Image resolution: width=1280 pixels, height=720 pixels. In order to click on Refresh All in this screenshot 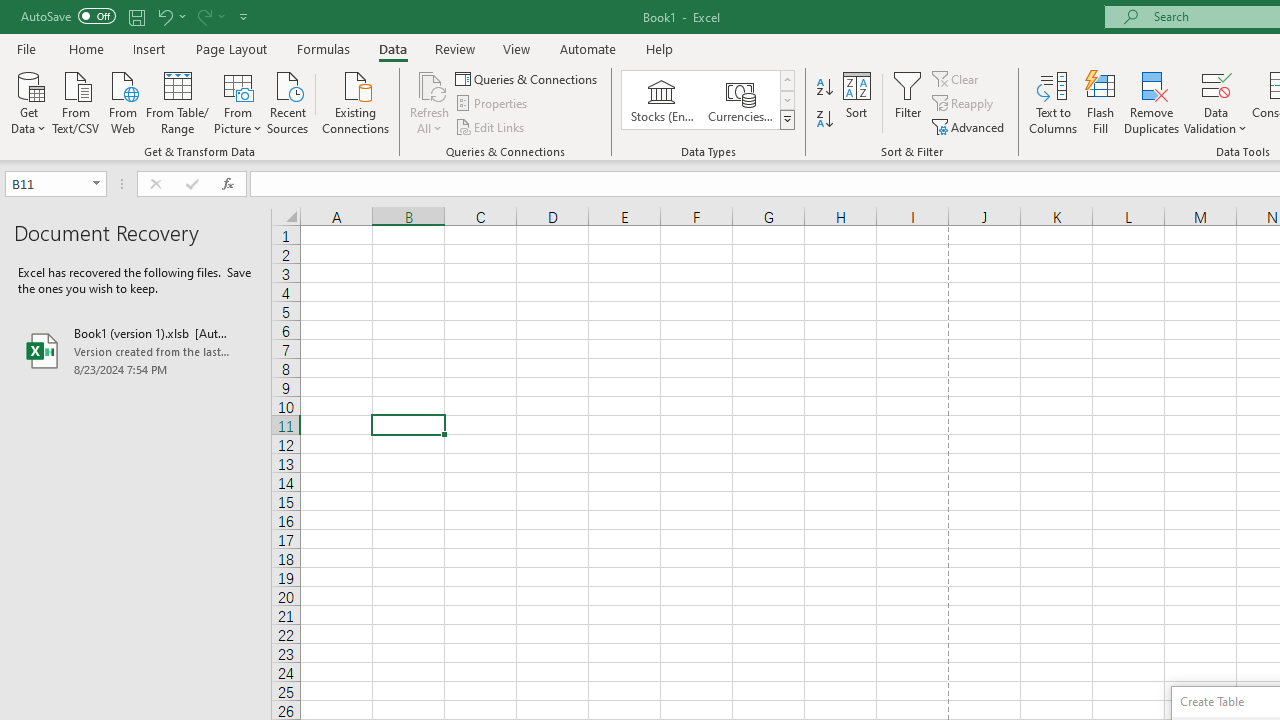, I will do `click(430, 84)`.